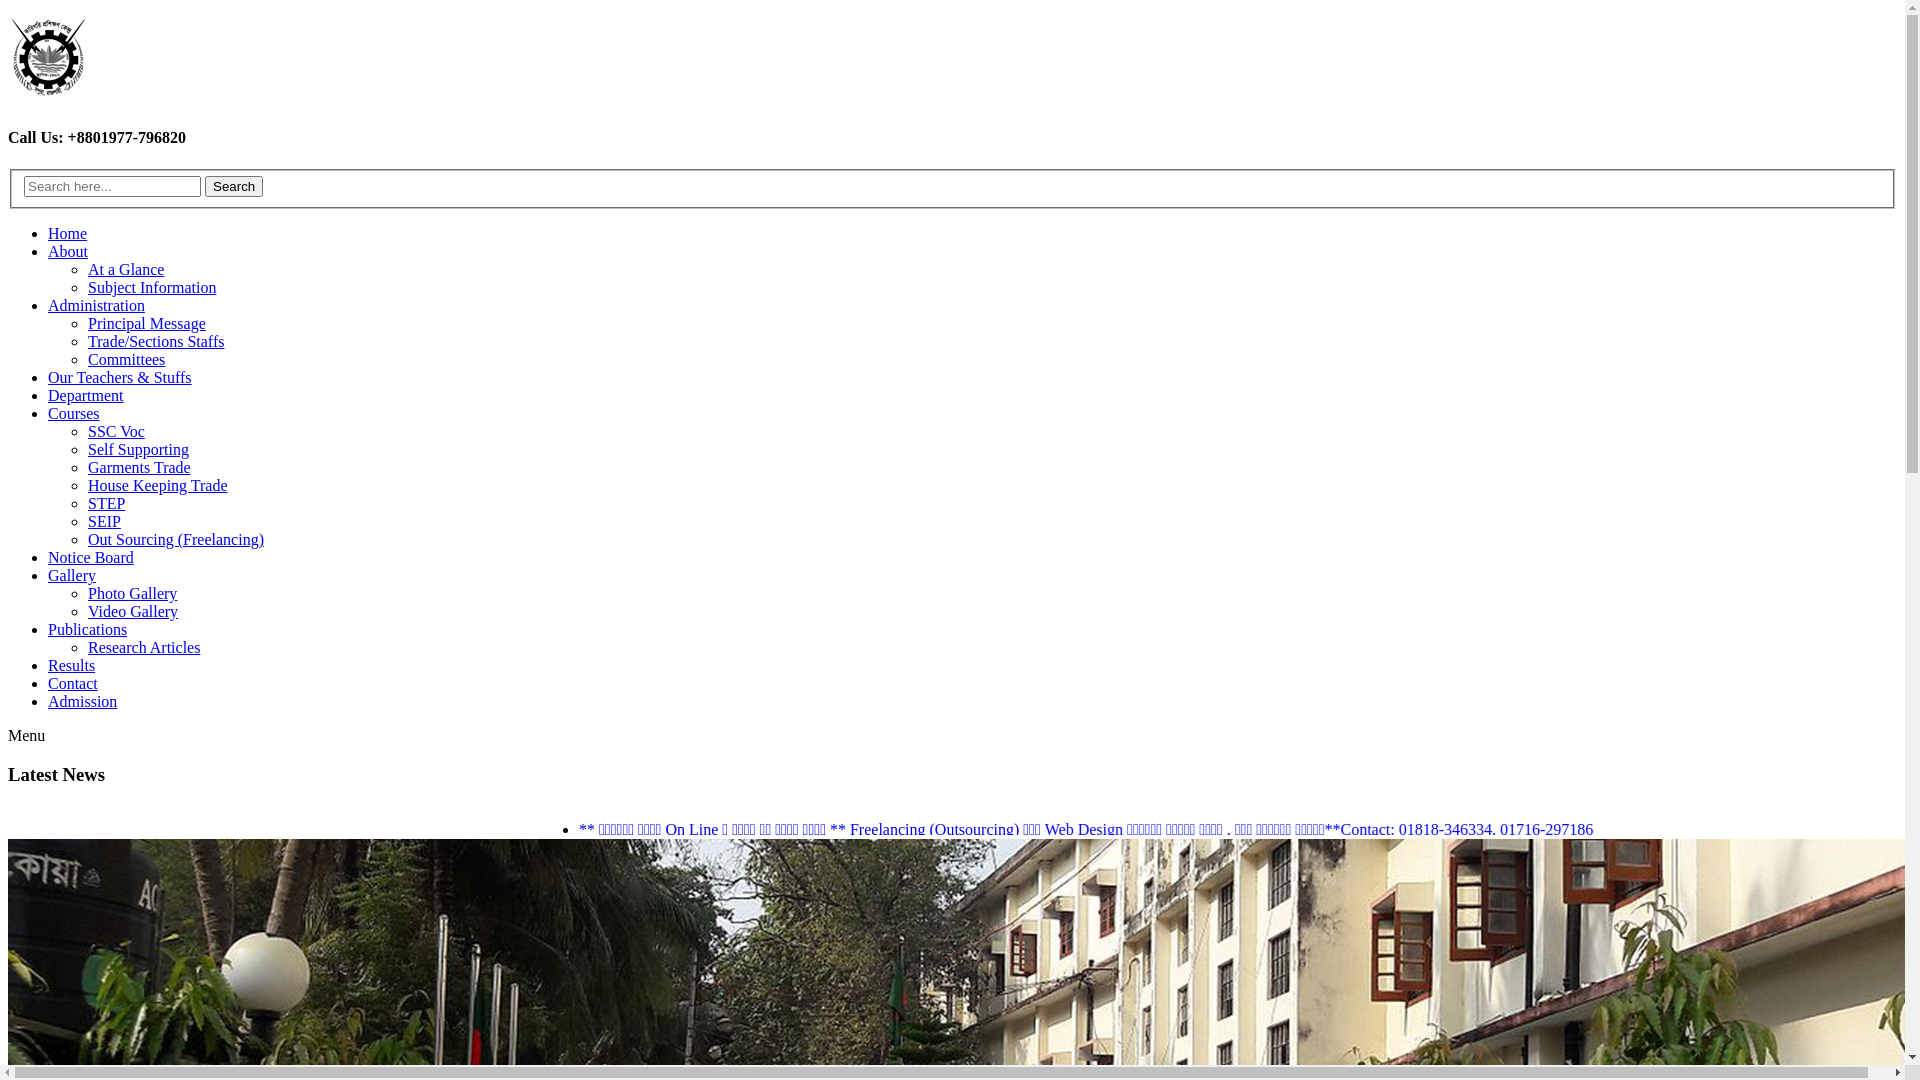 This screenshot has width=1920, height=1080. What do you see at coordinates (91, 558) in the screenshot?
I see `Notice Board` at bounding box center [91, 558].